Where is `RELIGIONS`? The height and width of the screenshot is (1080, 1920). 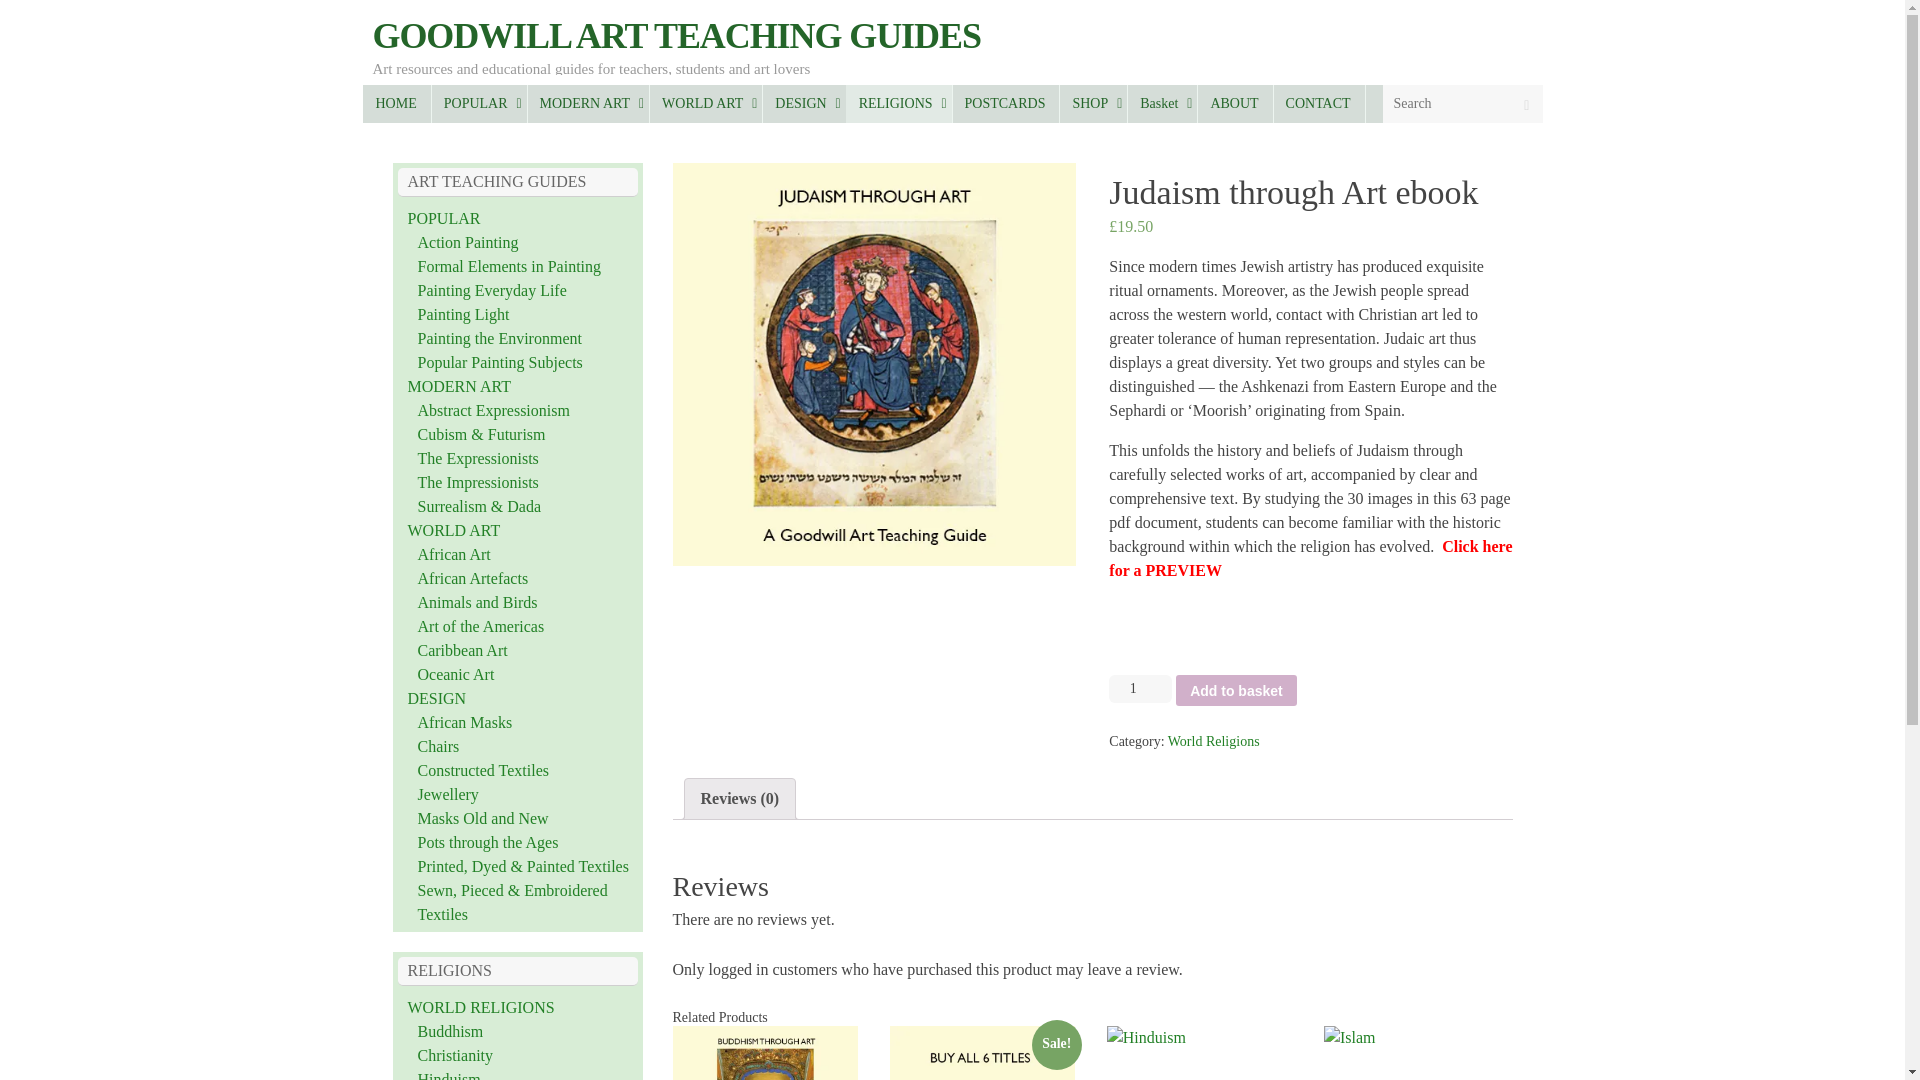
RELIGIONS is located at coordinates (899, 104).